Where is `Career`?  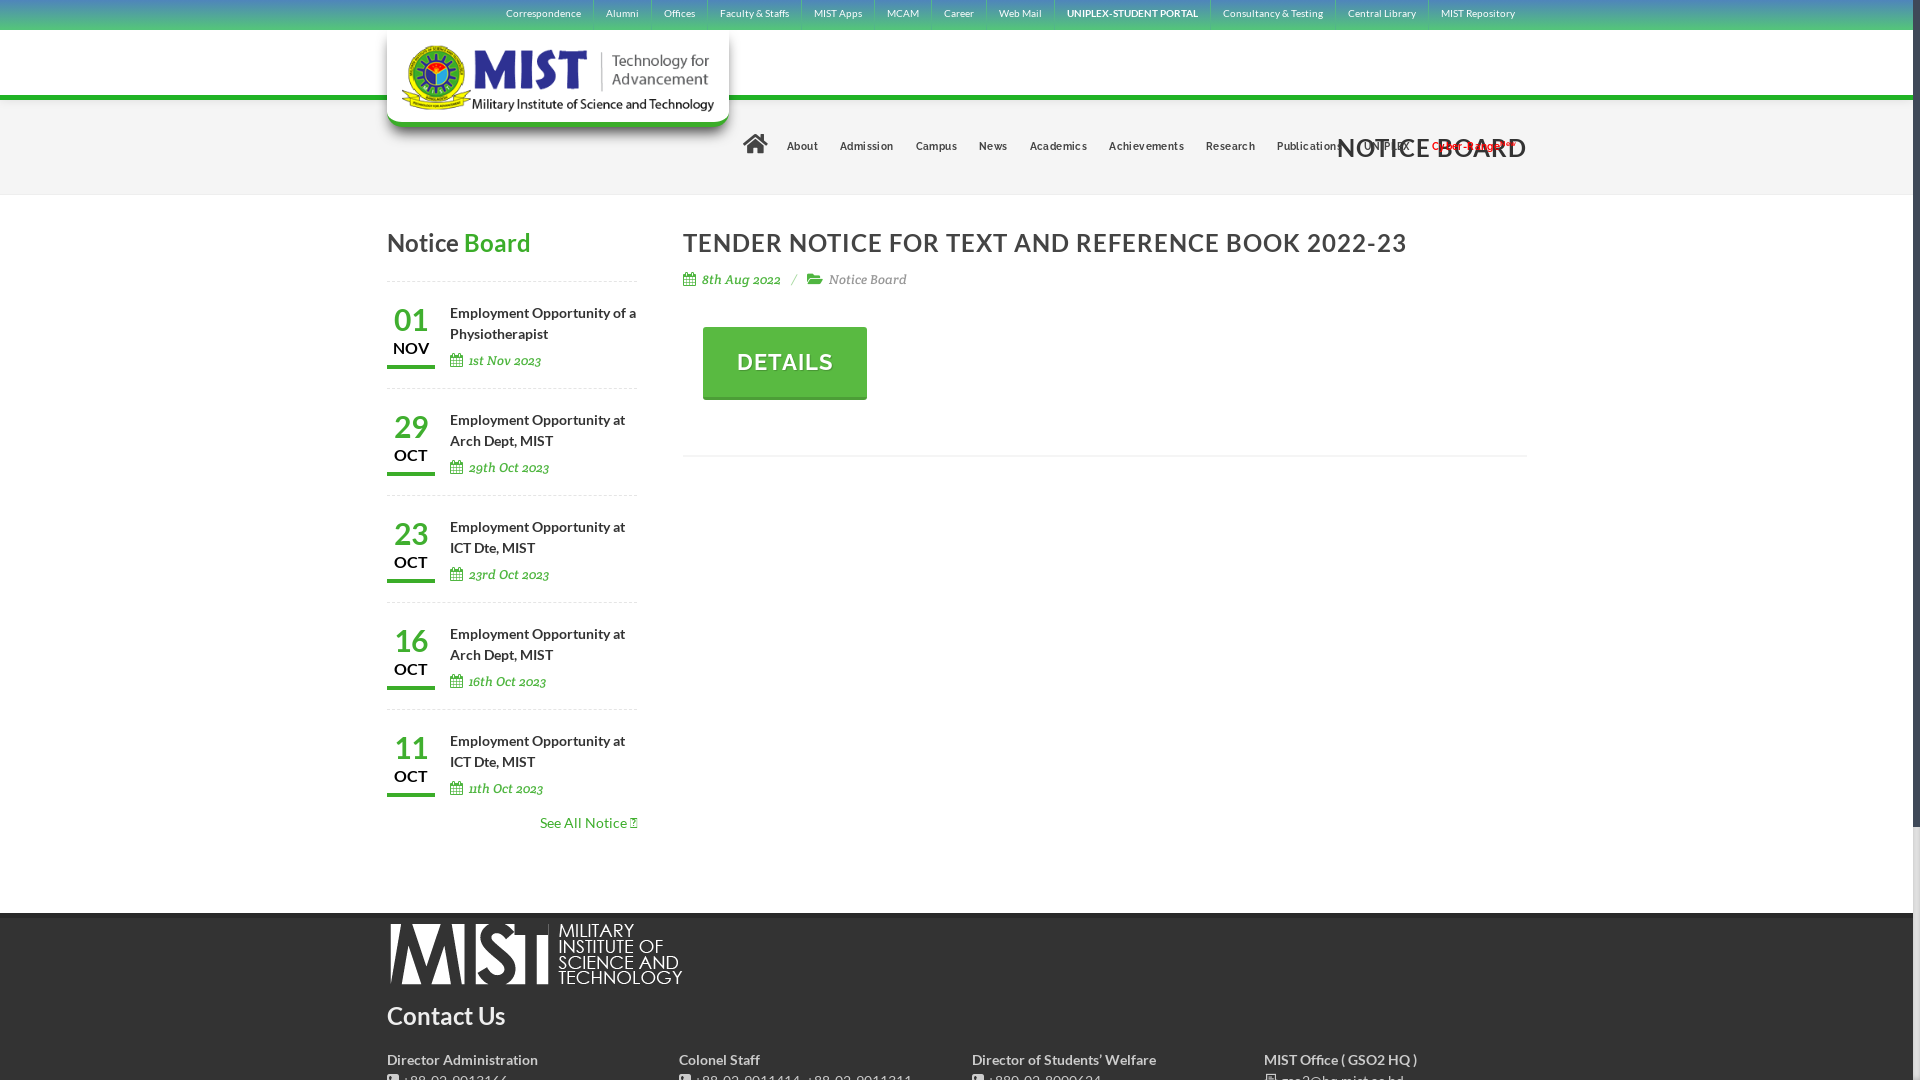 Career is located at coordinates (959, 15).